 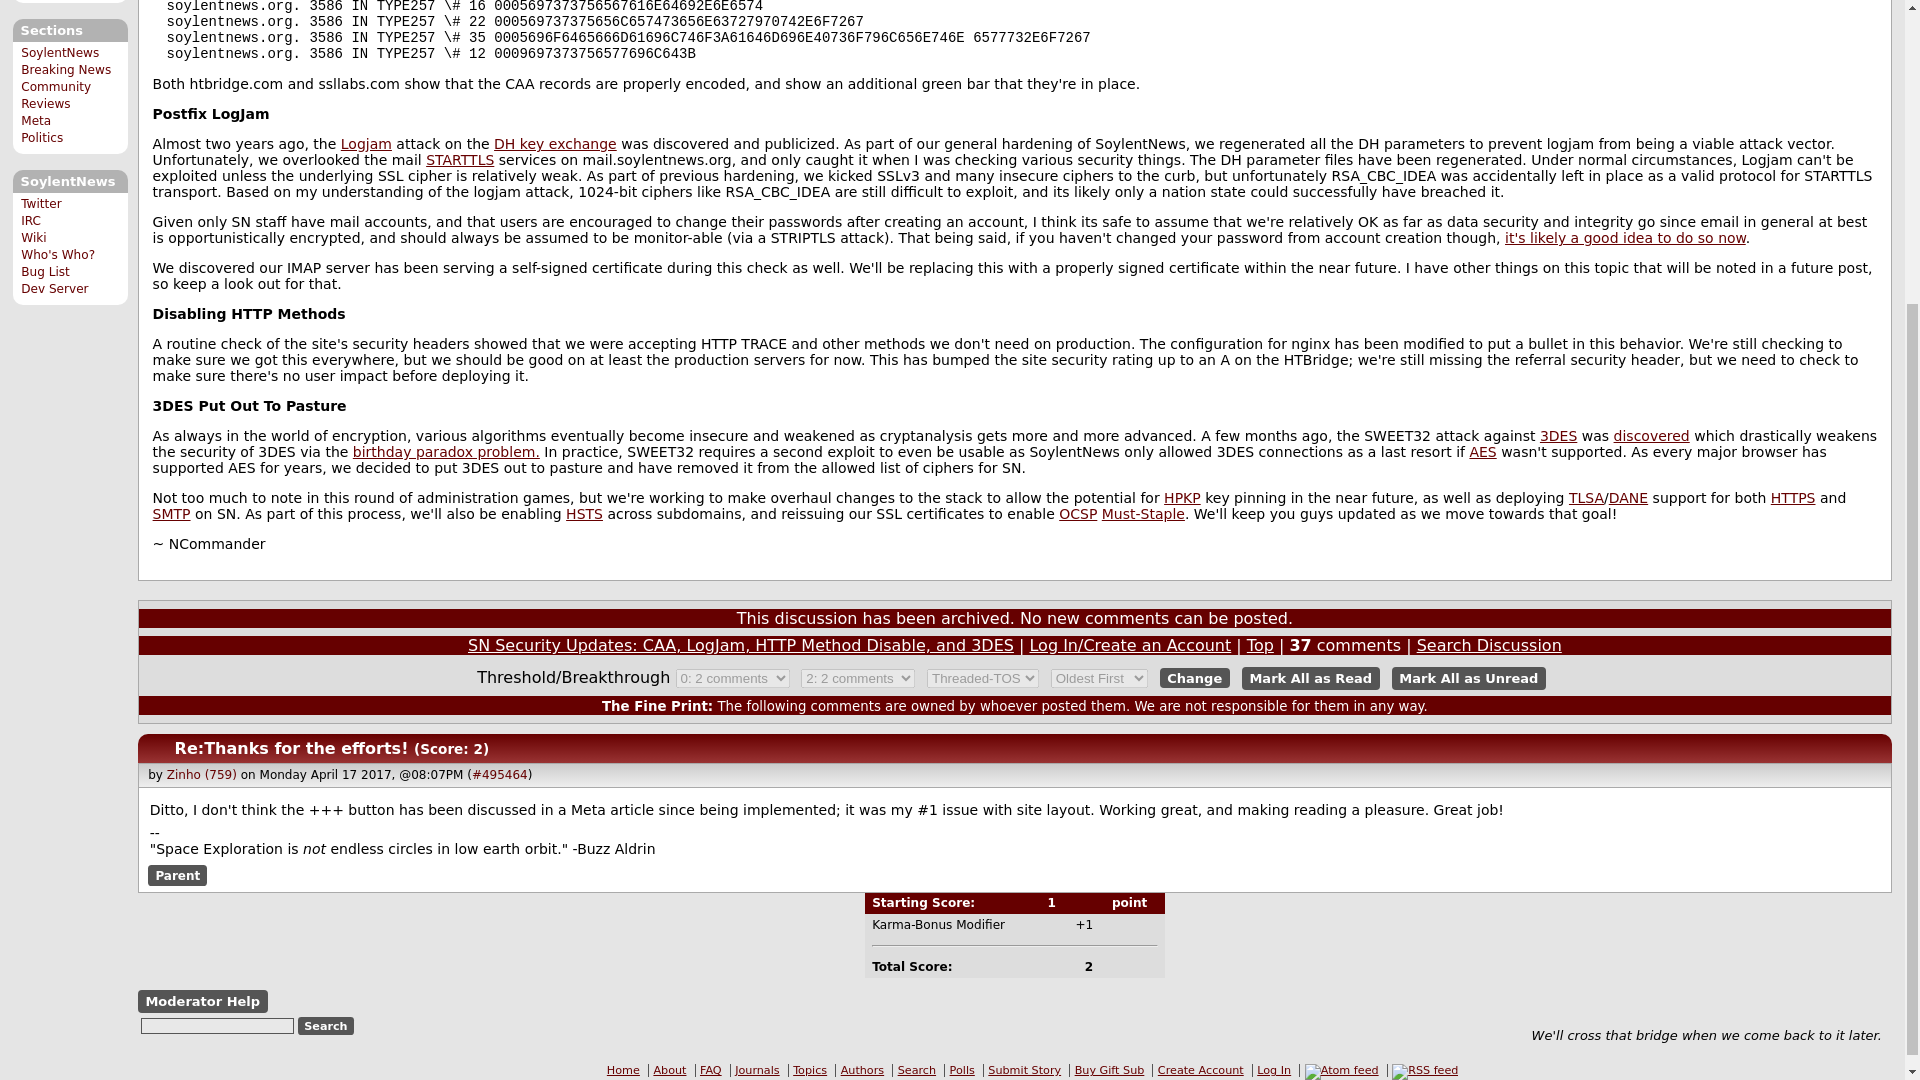 What do you see at coordinates (56, 95) in the screenshot?
I see `Community Reviews` at bounding box center [56, 95].